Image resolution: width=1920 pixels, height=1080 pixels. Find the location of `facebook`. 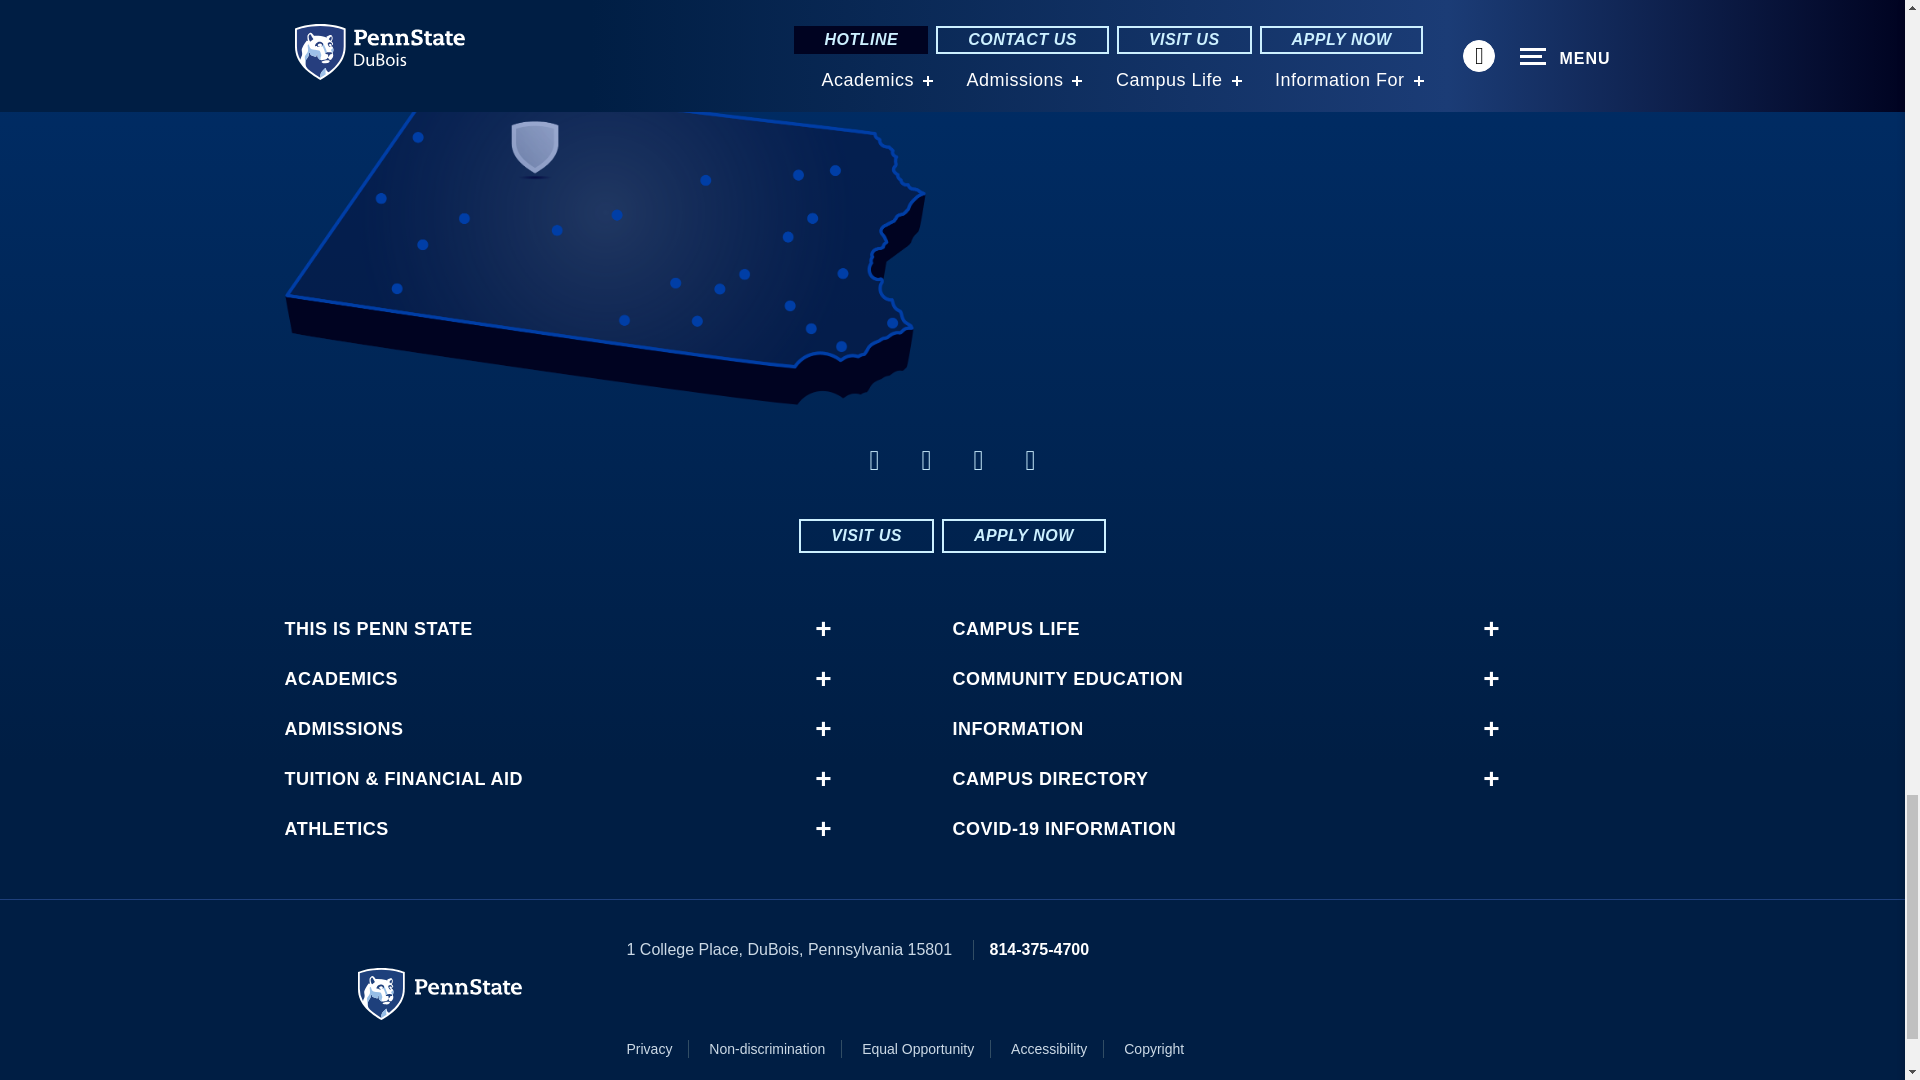

facebook is located at coordinates (874, 460).